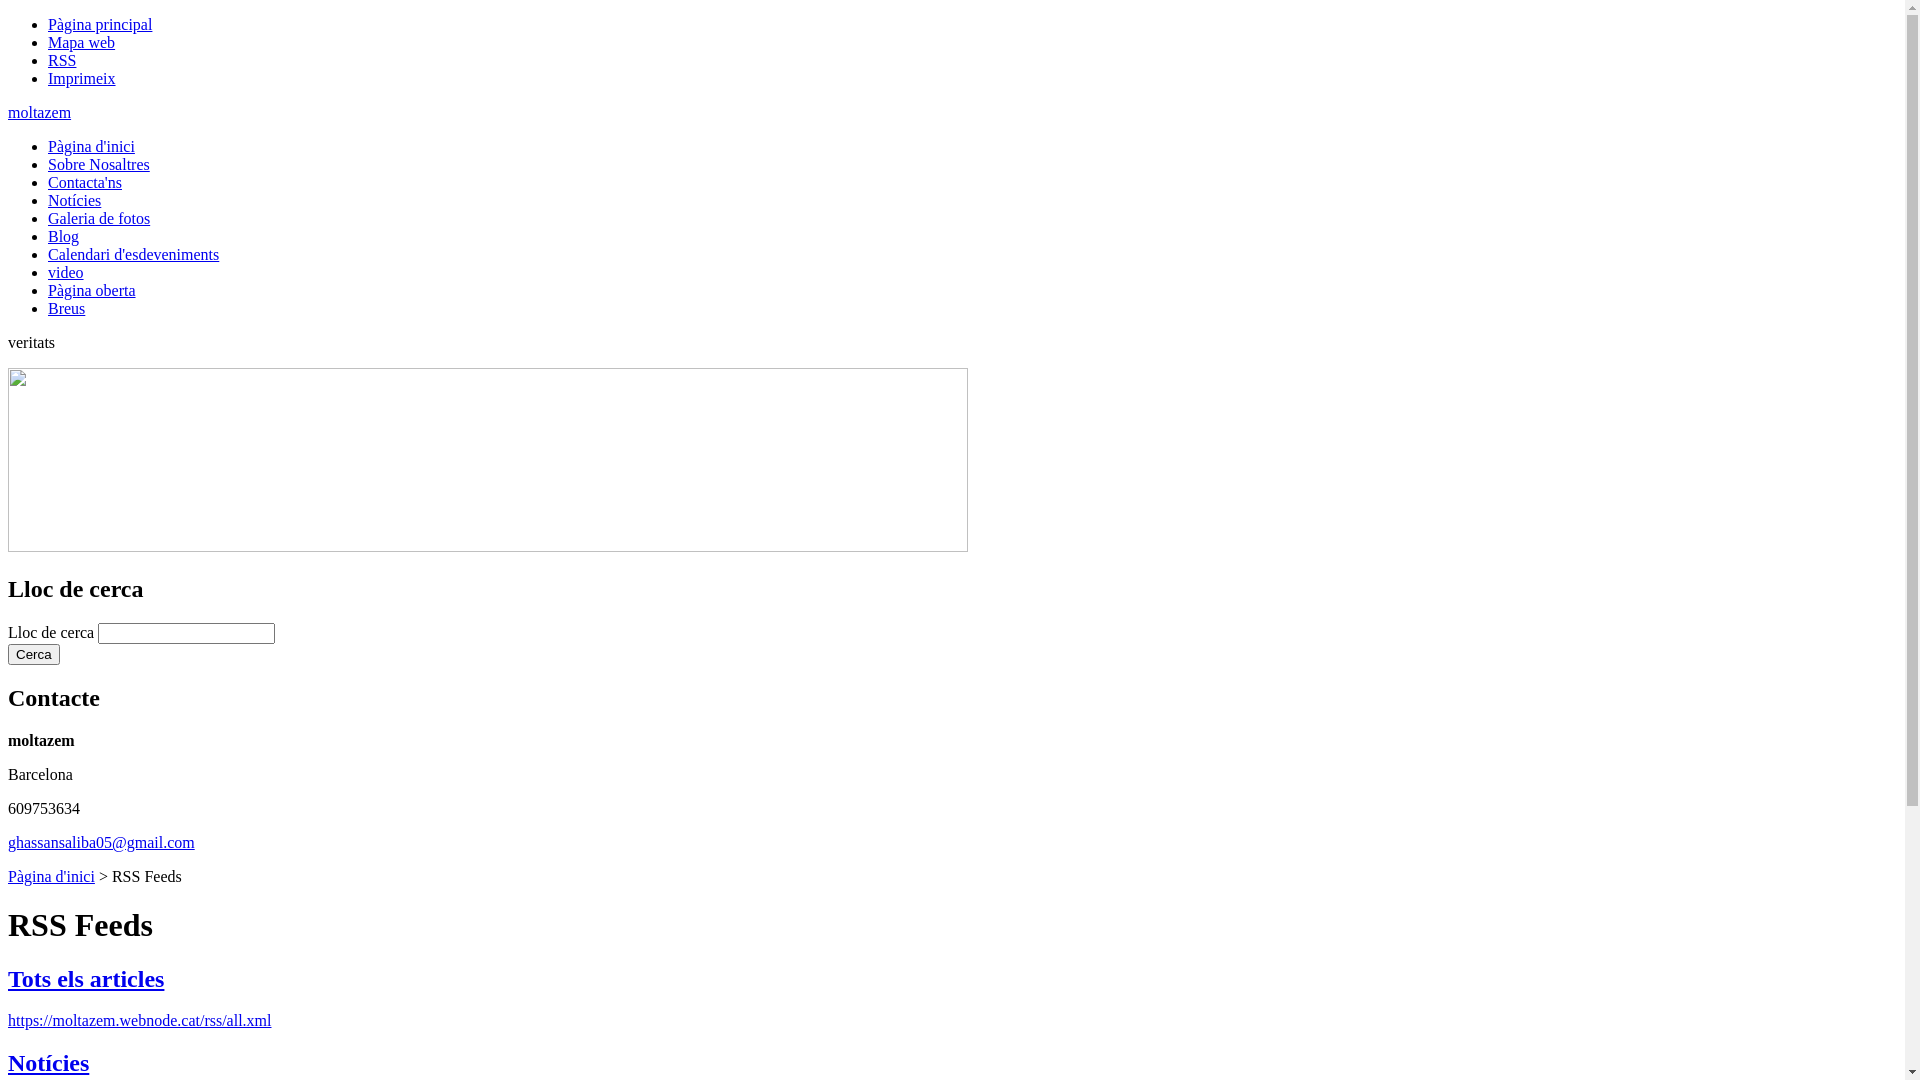 The image size is (1920, 1080). Describe the element at coordinates (140, 1020) in the screenshot. I see `https://moltazem.webnode.cat/rss/all.xml` at that location.